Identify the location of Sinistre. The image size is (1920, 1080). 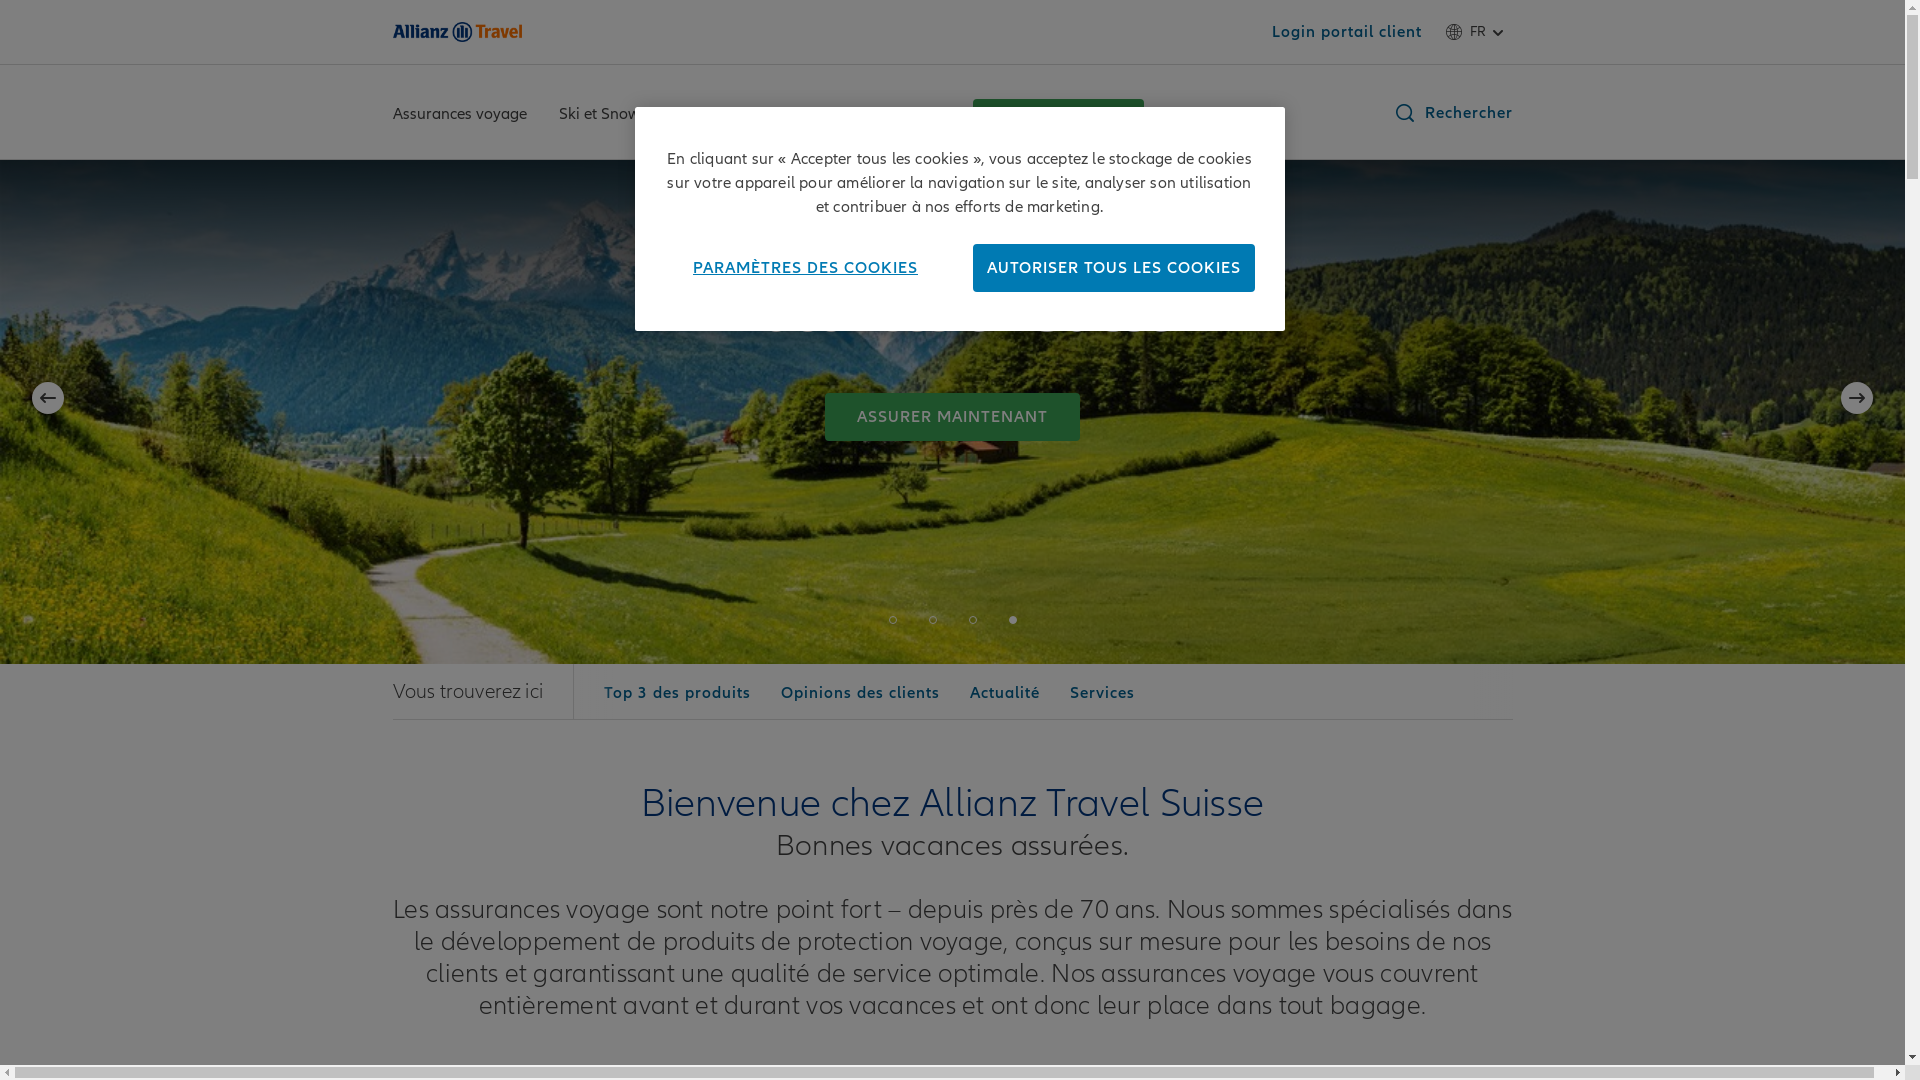
(740, 116).